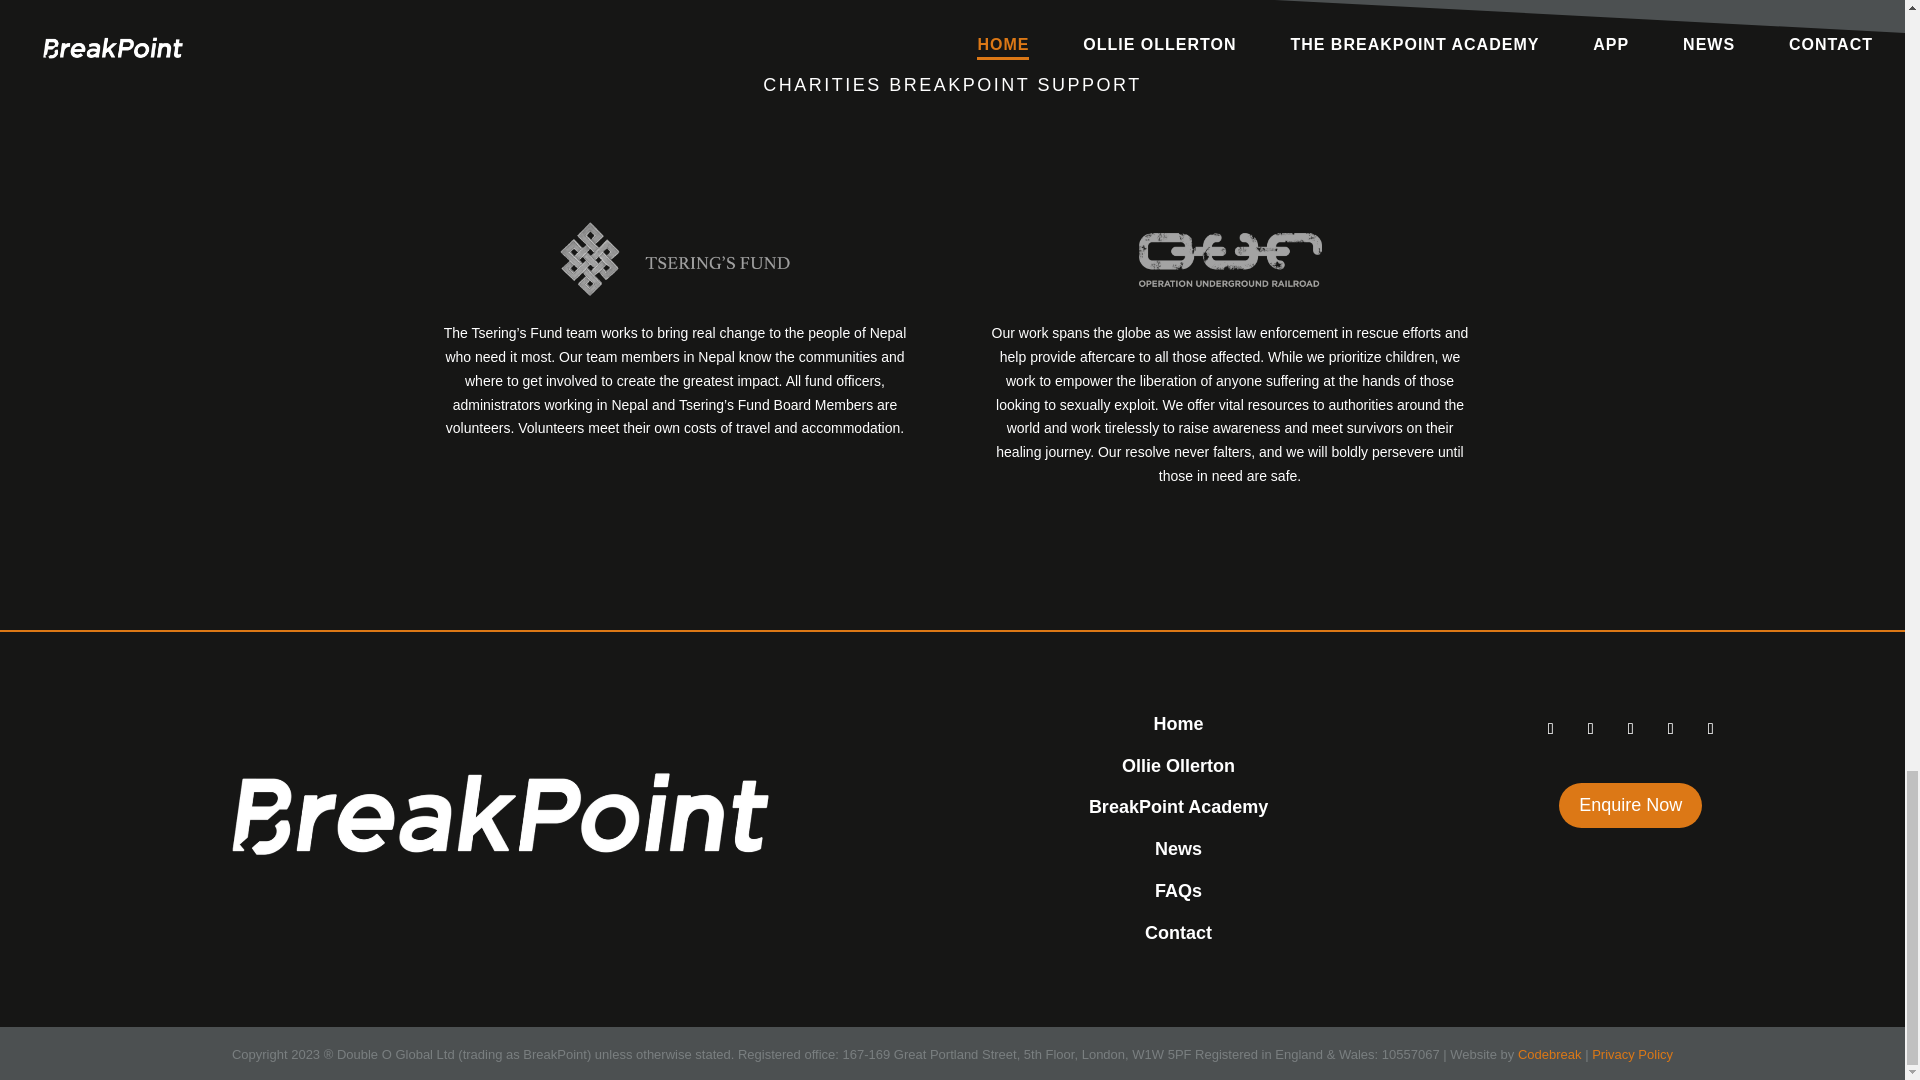 The width and height of the screenshot is (1920, 1080). I want to click on Codebreak, so click(1550, 1054).